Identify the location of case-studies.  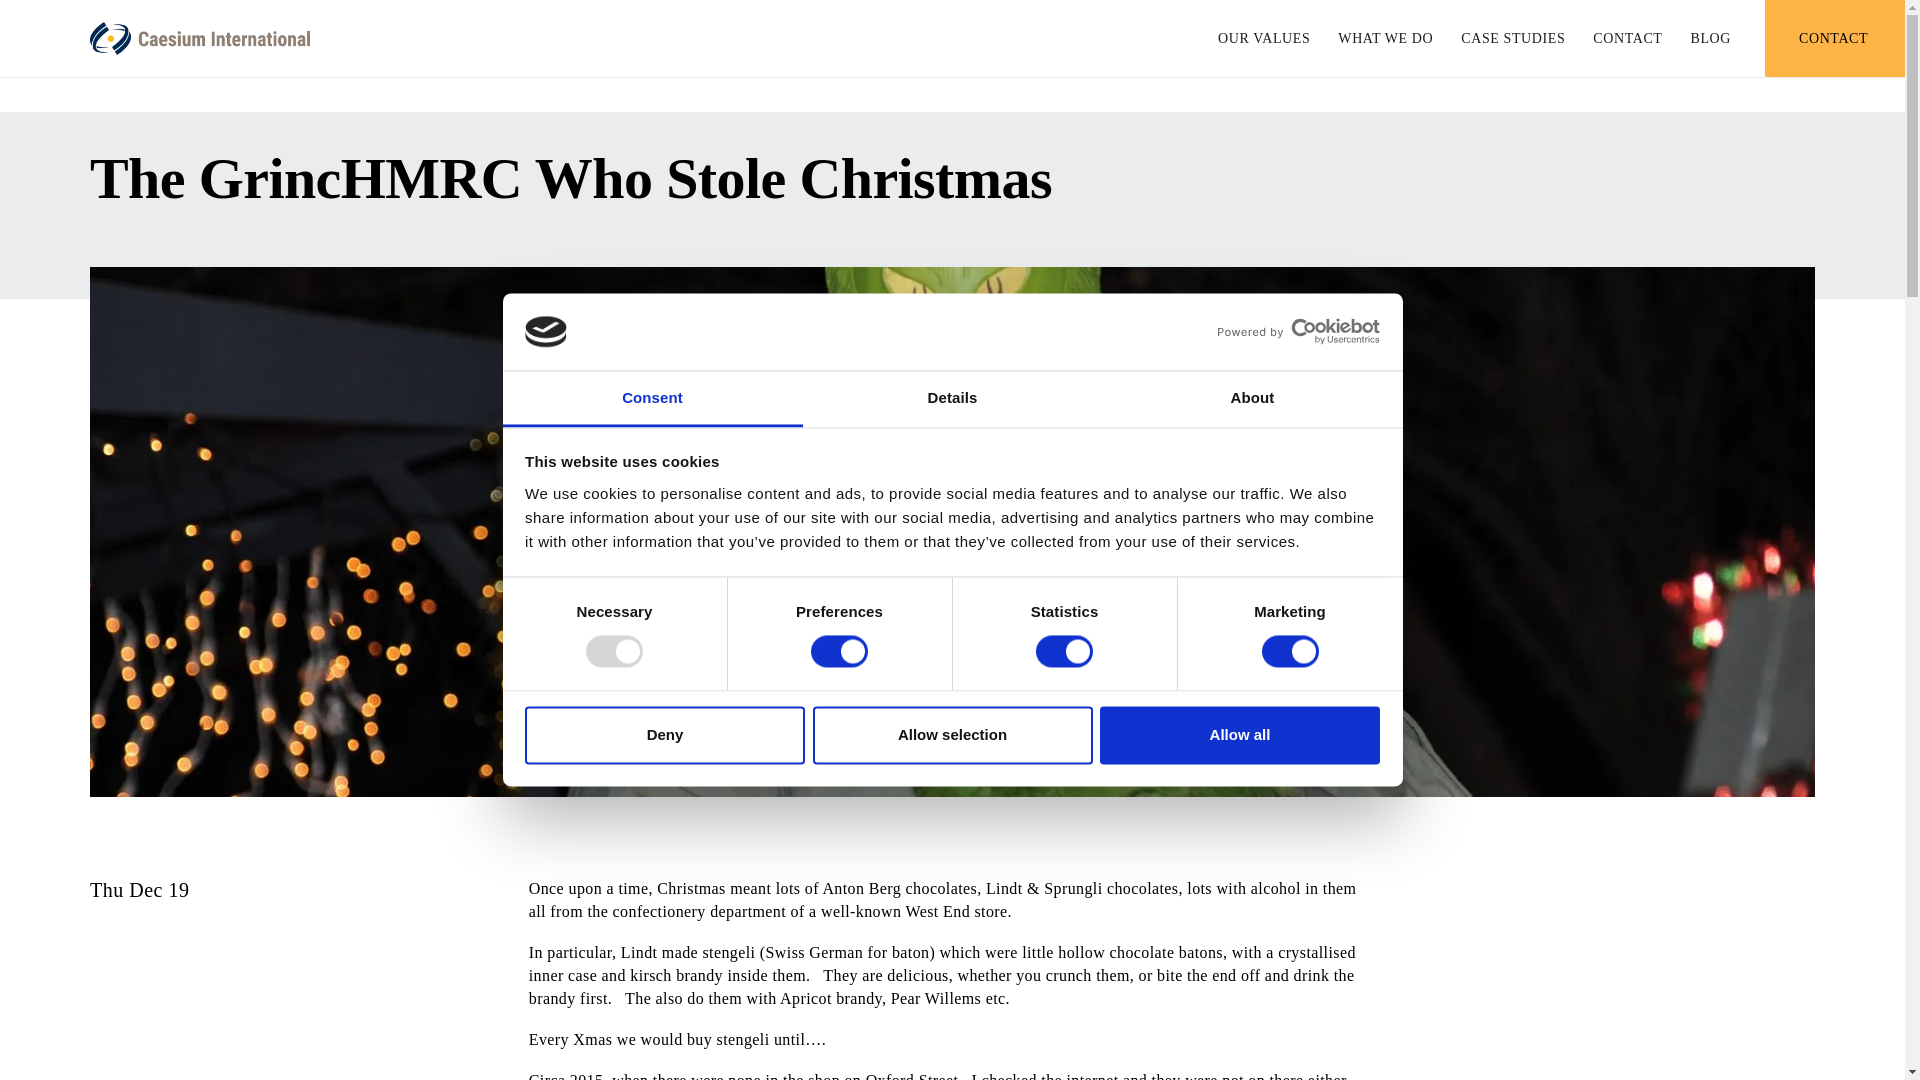
(1512, 39).